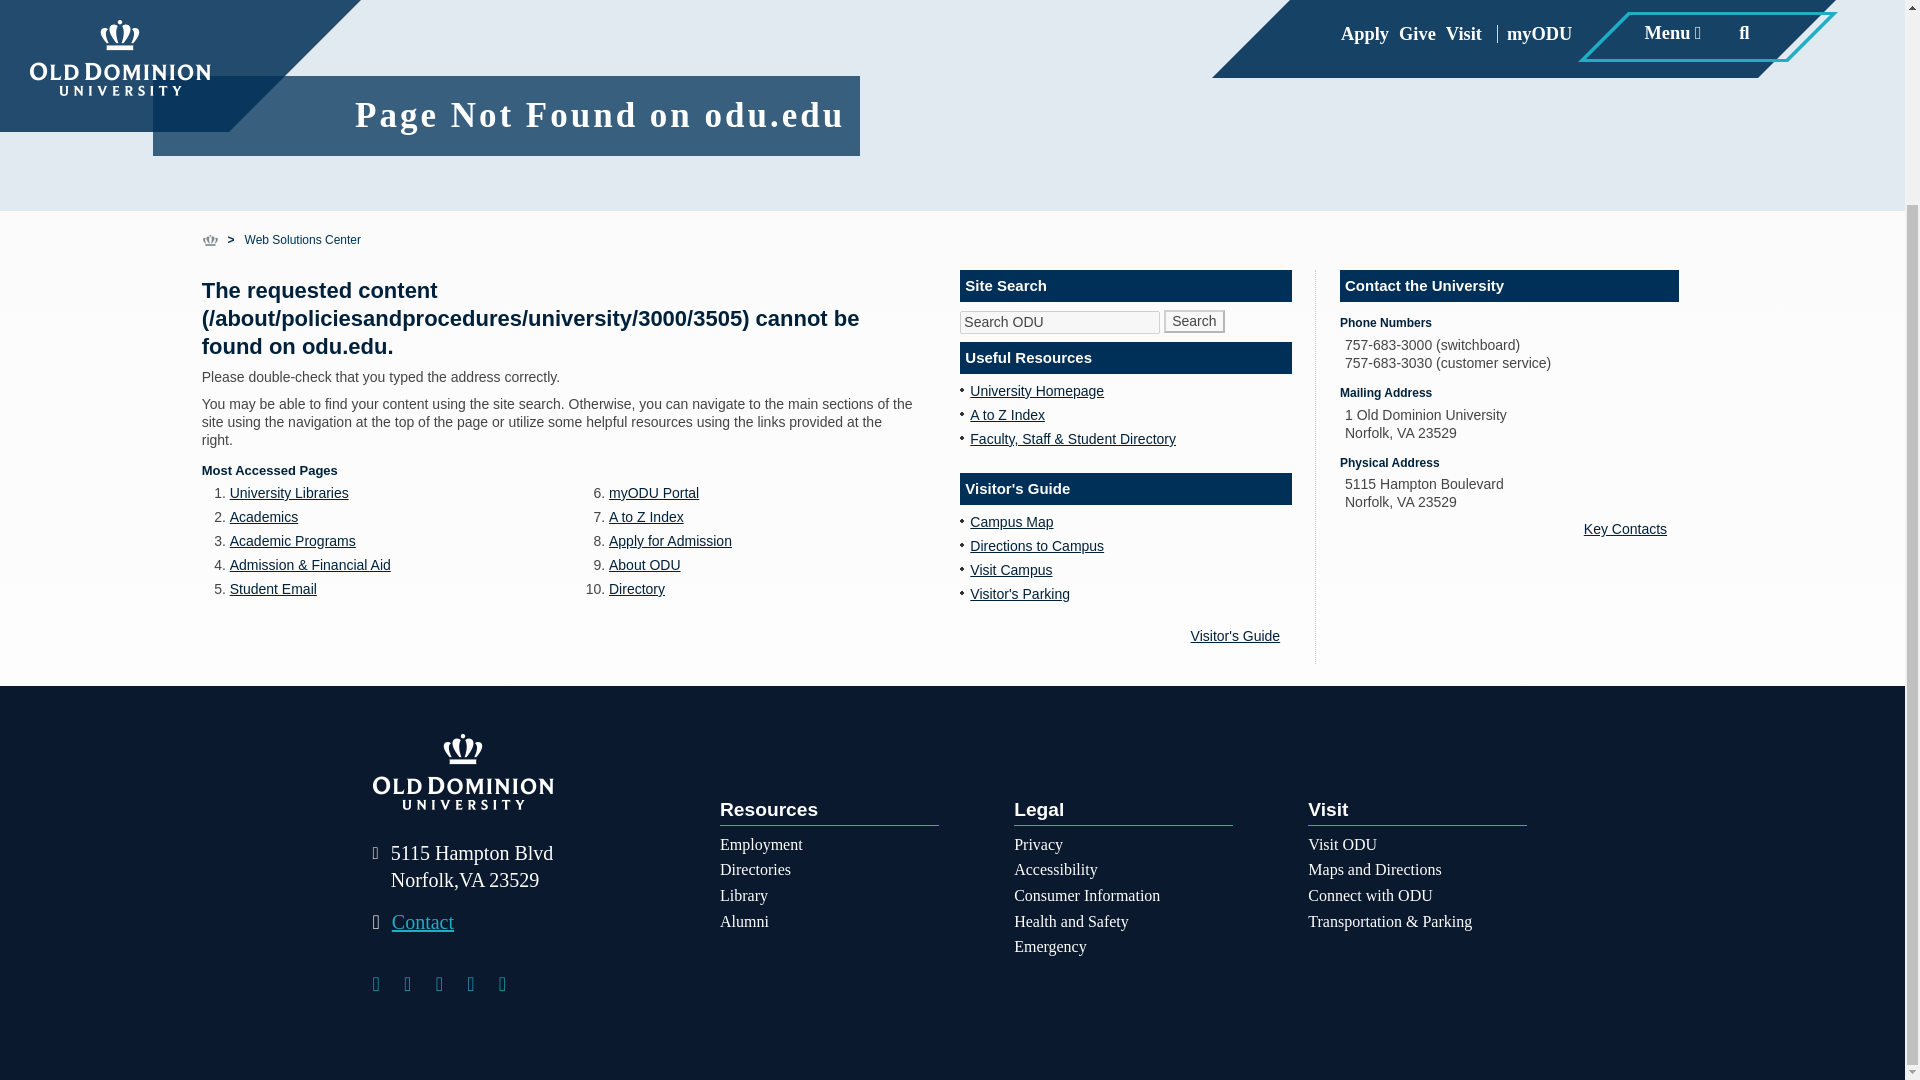 The height and width of the screenshot is (1080, 1920). What do you see at coordinates (412, 922) in the screenshot?
I see `Contact` at bounding box center [412, 922].